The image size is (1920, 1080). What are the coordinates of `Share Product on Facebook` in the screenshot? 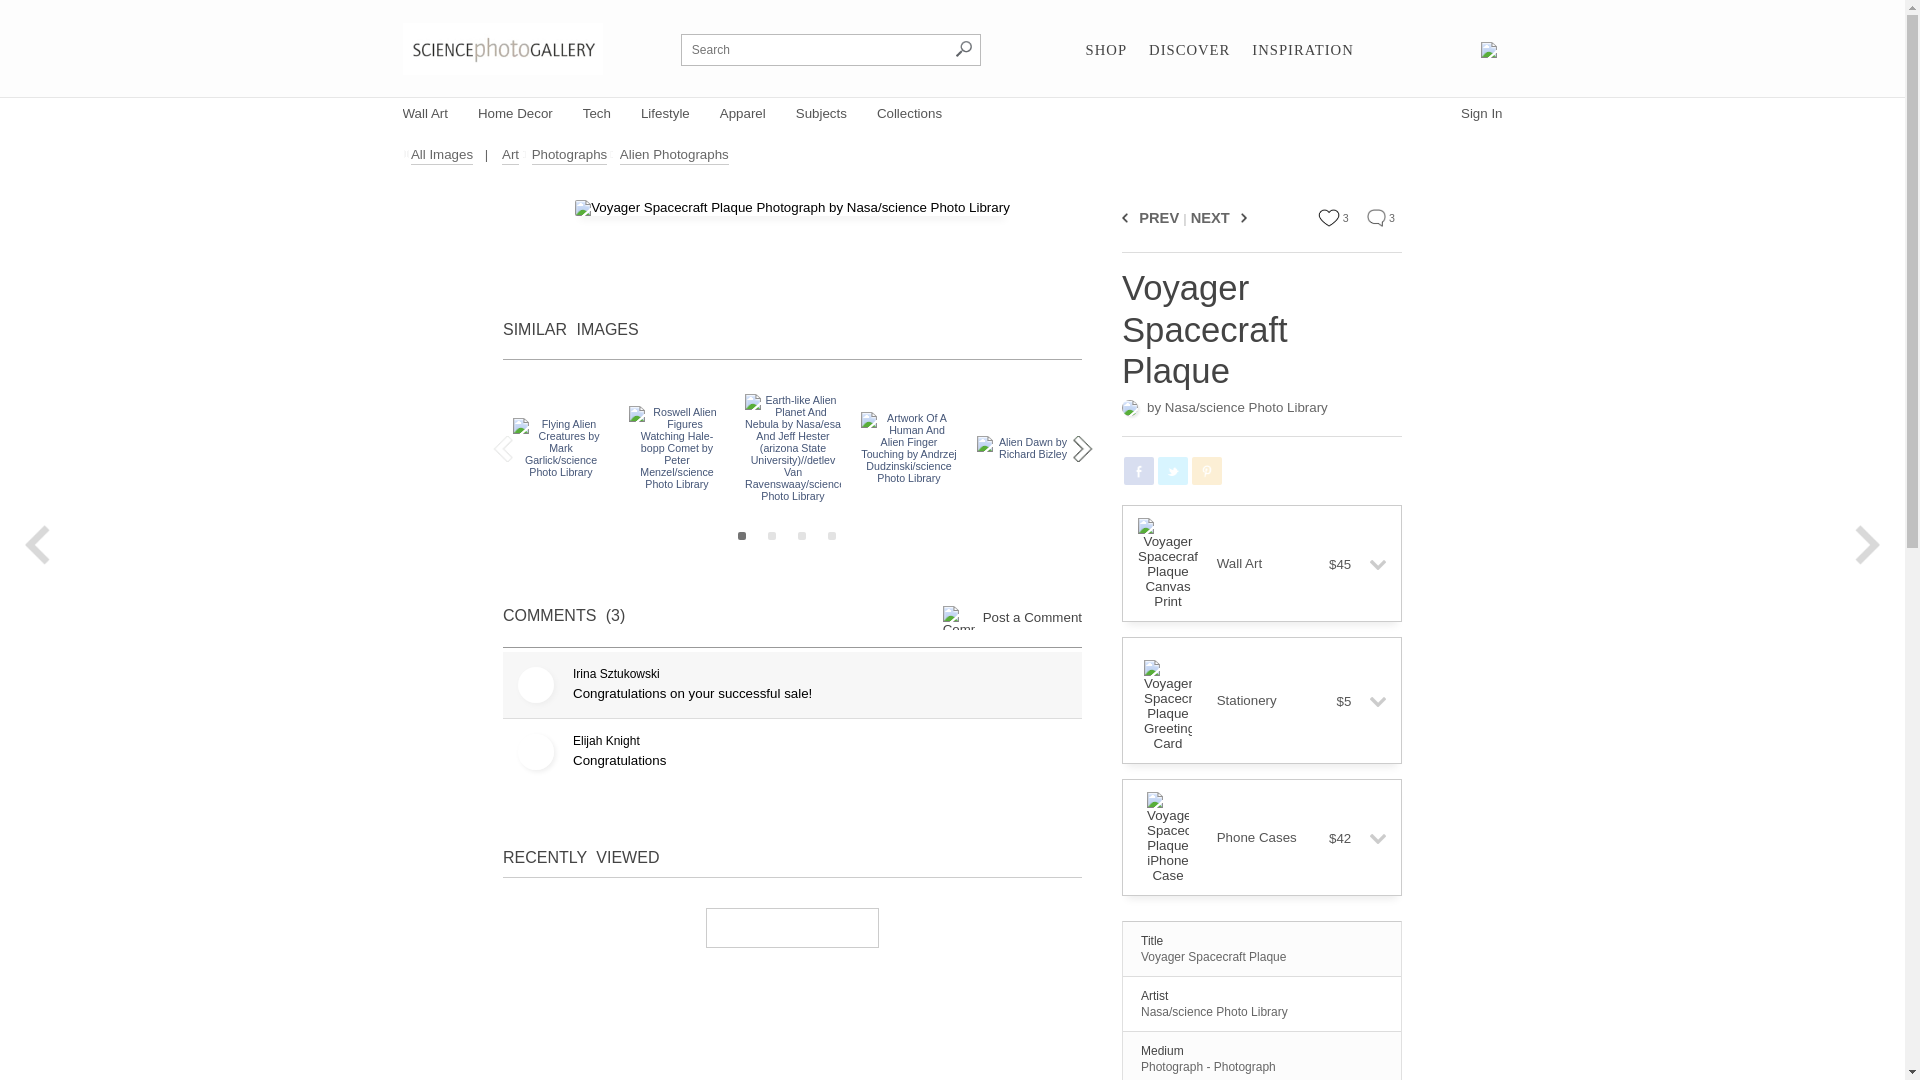 It's located at (1138, 470).